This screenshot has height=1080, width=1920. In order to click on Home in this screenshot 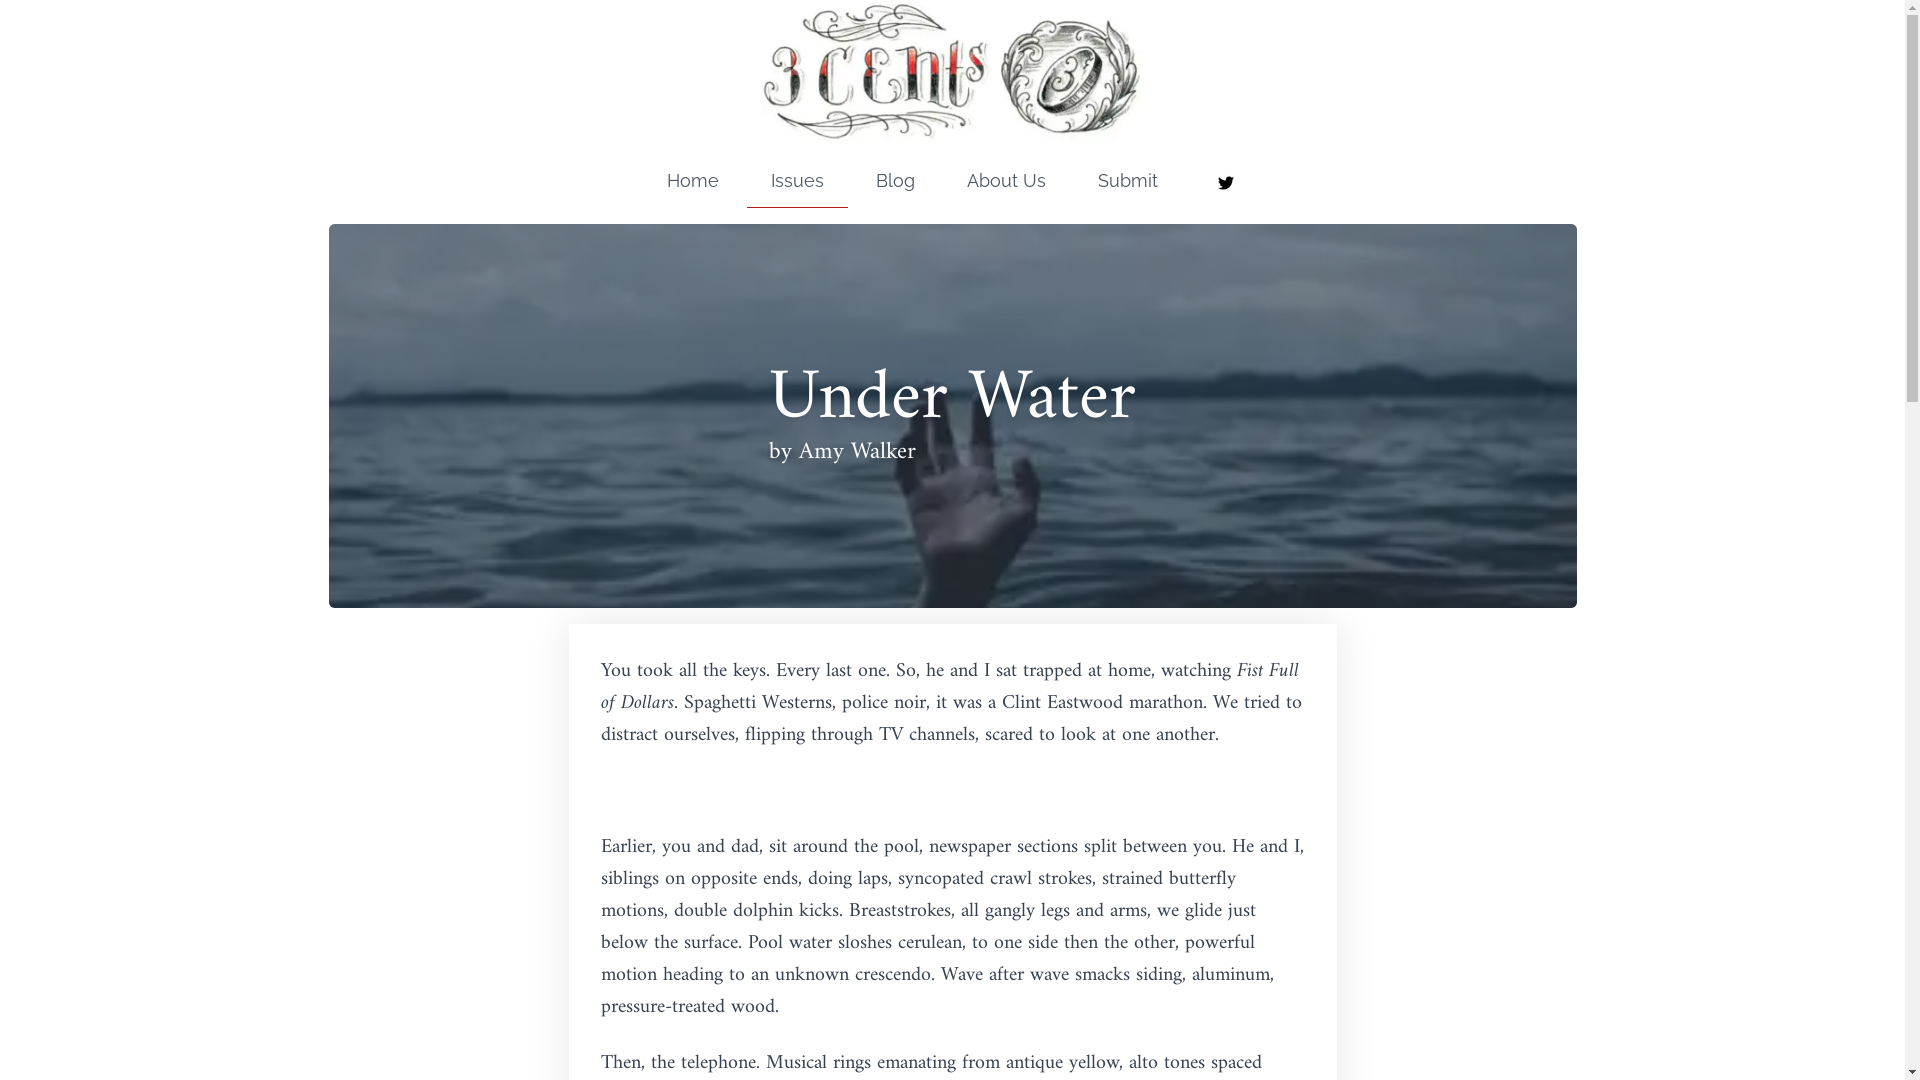, I will do `click(693, 184)`.